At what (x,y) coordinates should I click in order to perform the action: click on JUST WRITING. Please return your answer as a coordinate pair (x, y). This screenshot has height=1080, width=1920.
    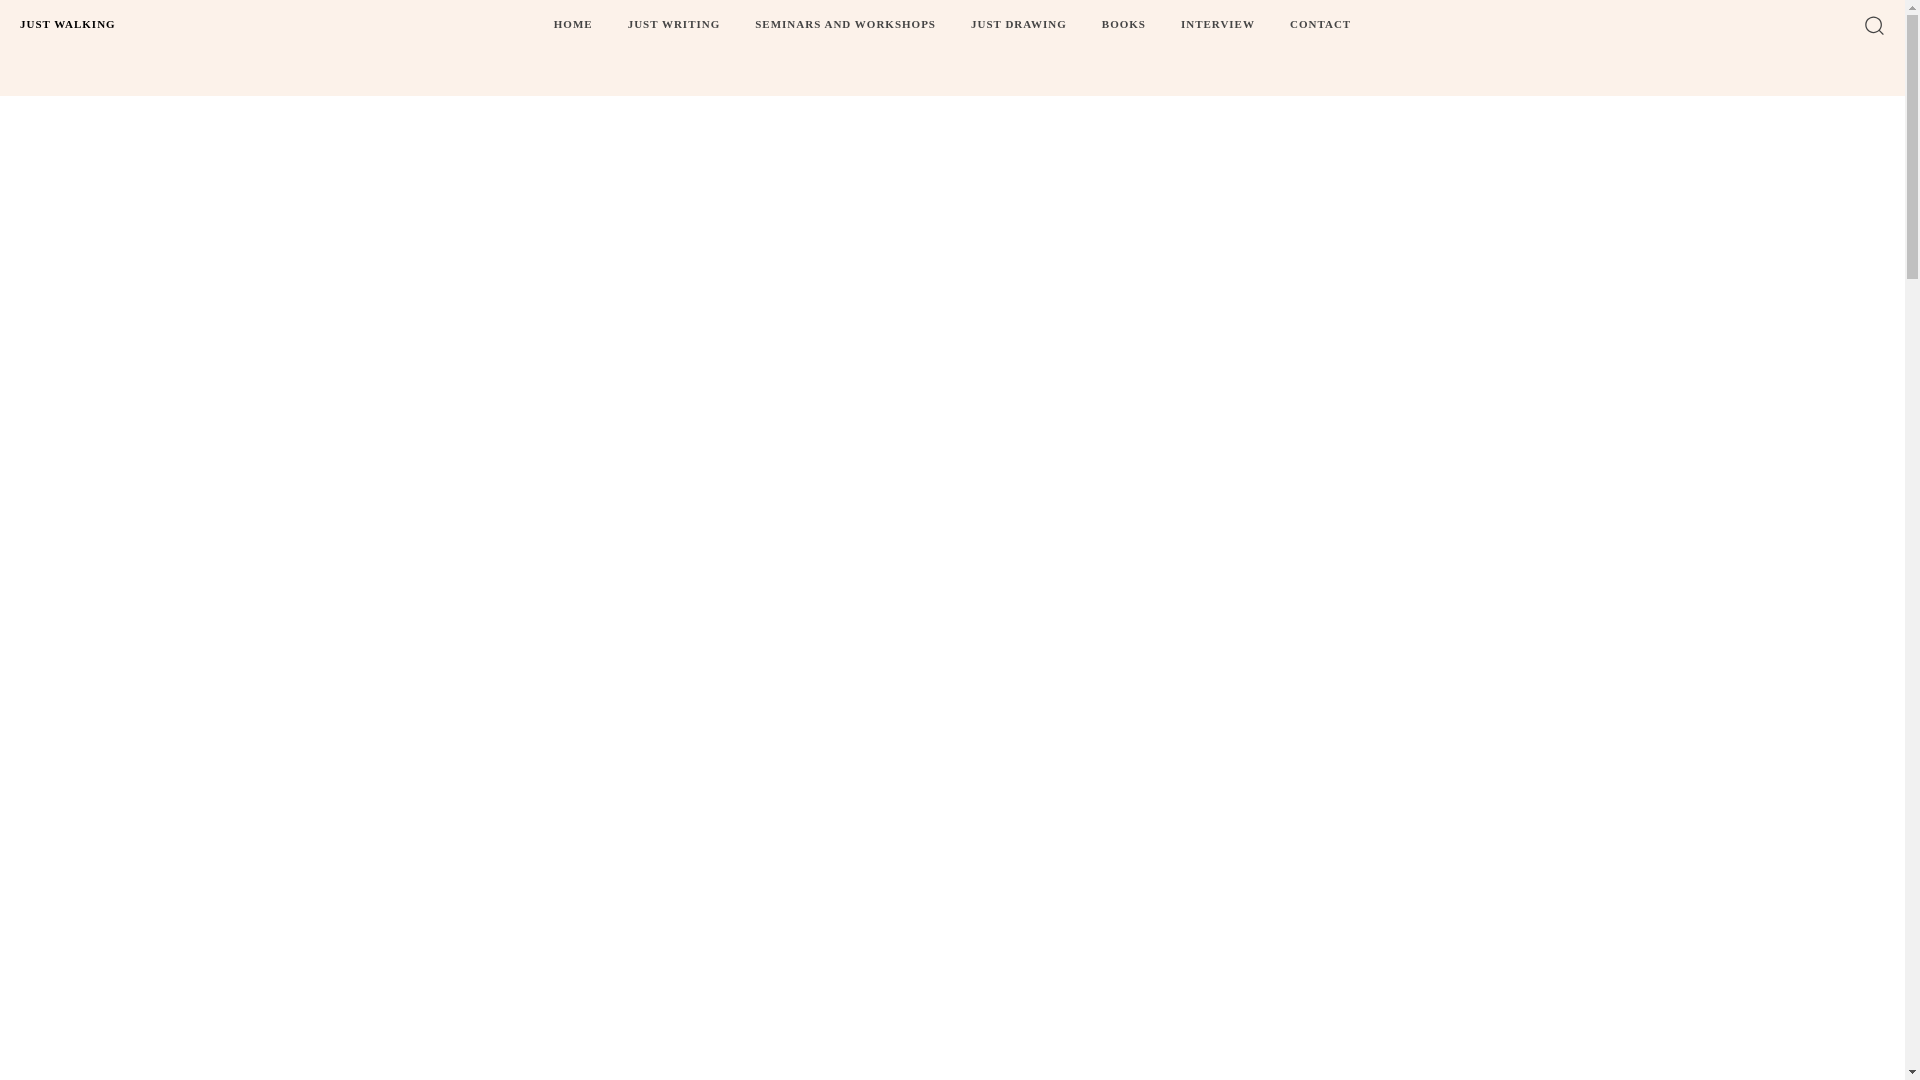
    Looking at the image, I should click on (674, 24).